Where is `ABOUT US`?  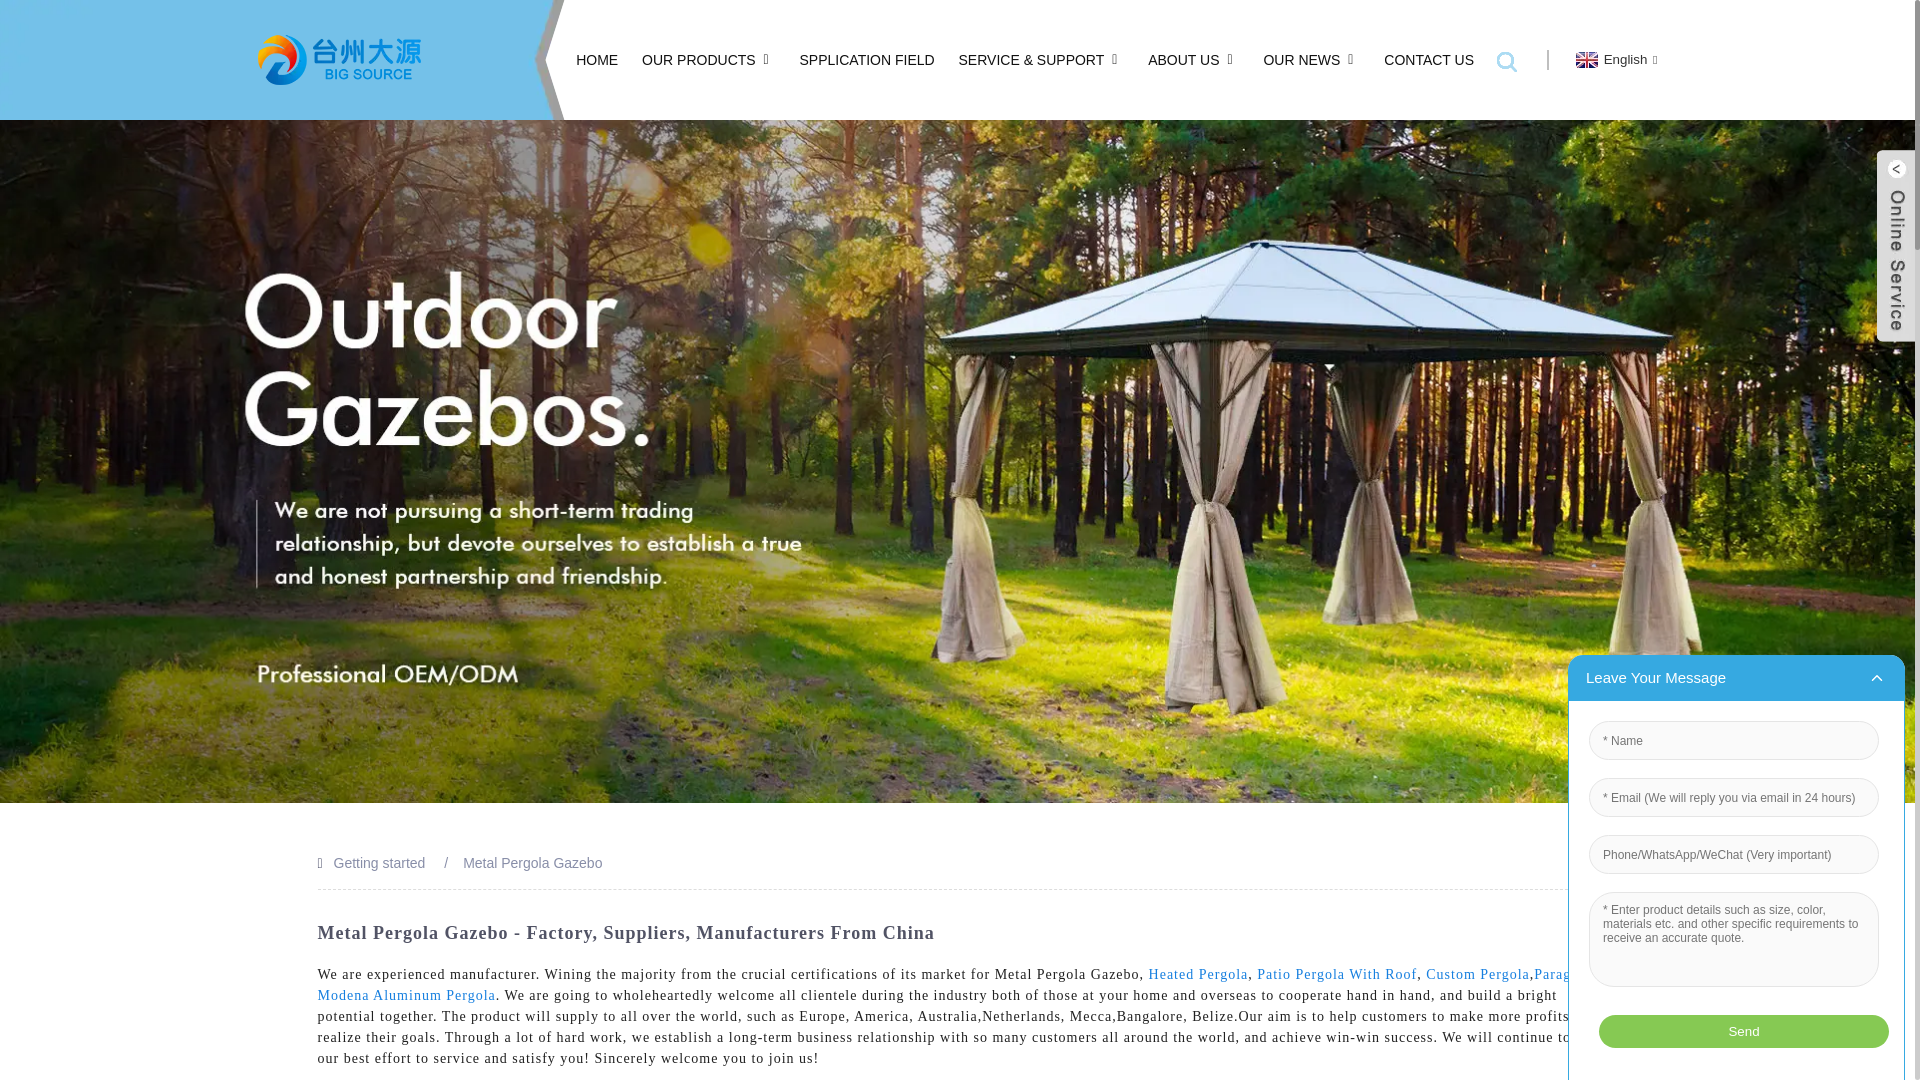
ABOUT US is located at coordinates (1193, 60).